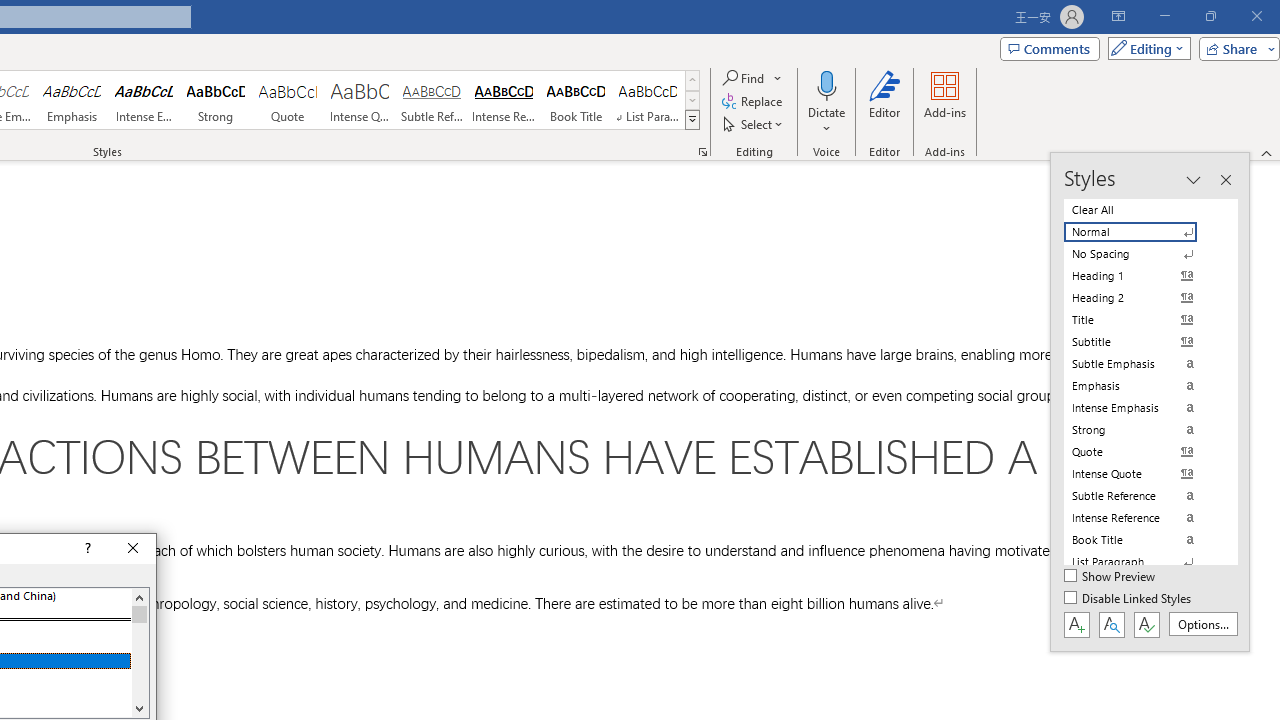  What do you see at coordinates (1142, 342) in the screenshot?
I see `Subtitle` at bounding box center [1142, 342].